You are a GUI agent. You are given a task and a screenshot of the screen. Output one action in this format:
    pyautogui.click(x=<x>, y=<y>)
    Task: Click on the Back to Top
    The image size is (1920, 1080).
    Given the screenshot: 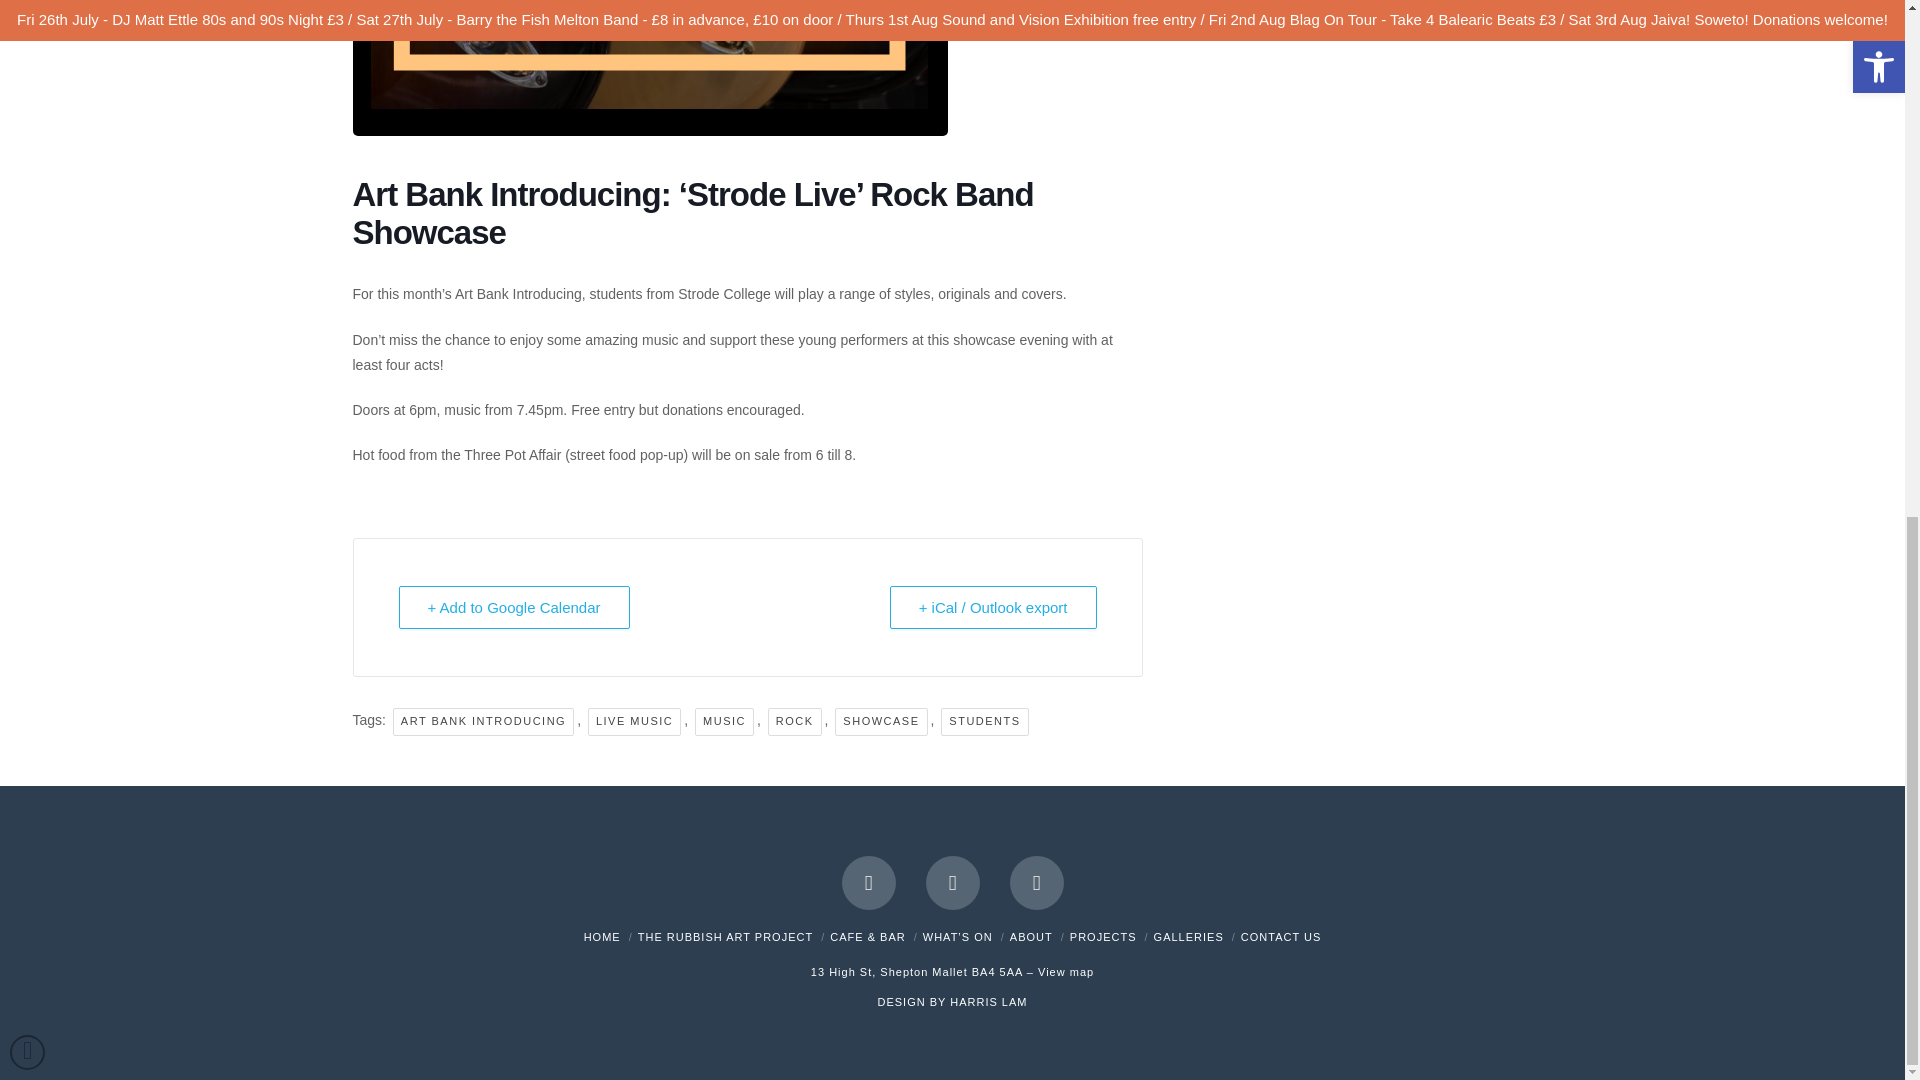 What is the action you would take?
    pyautogui.click(x=26, y=61)
    